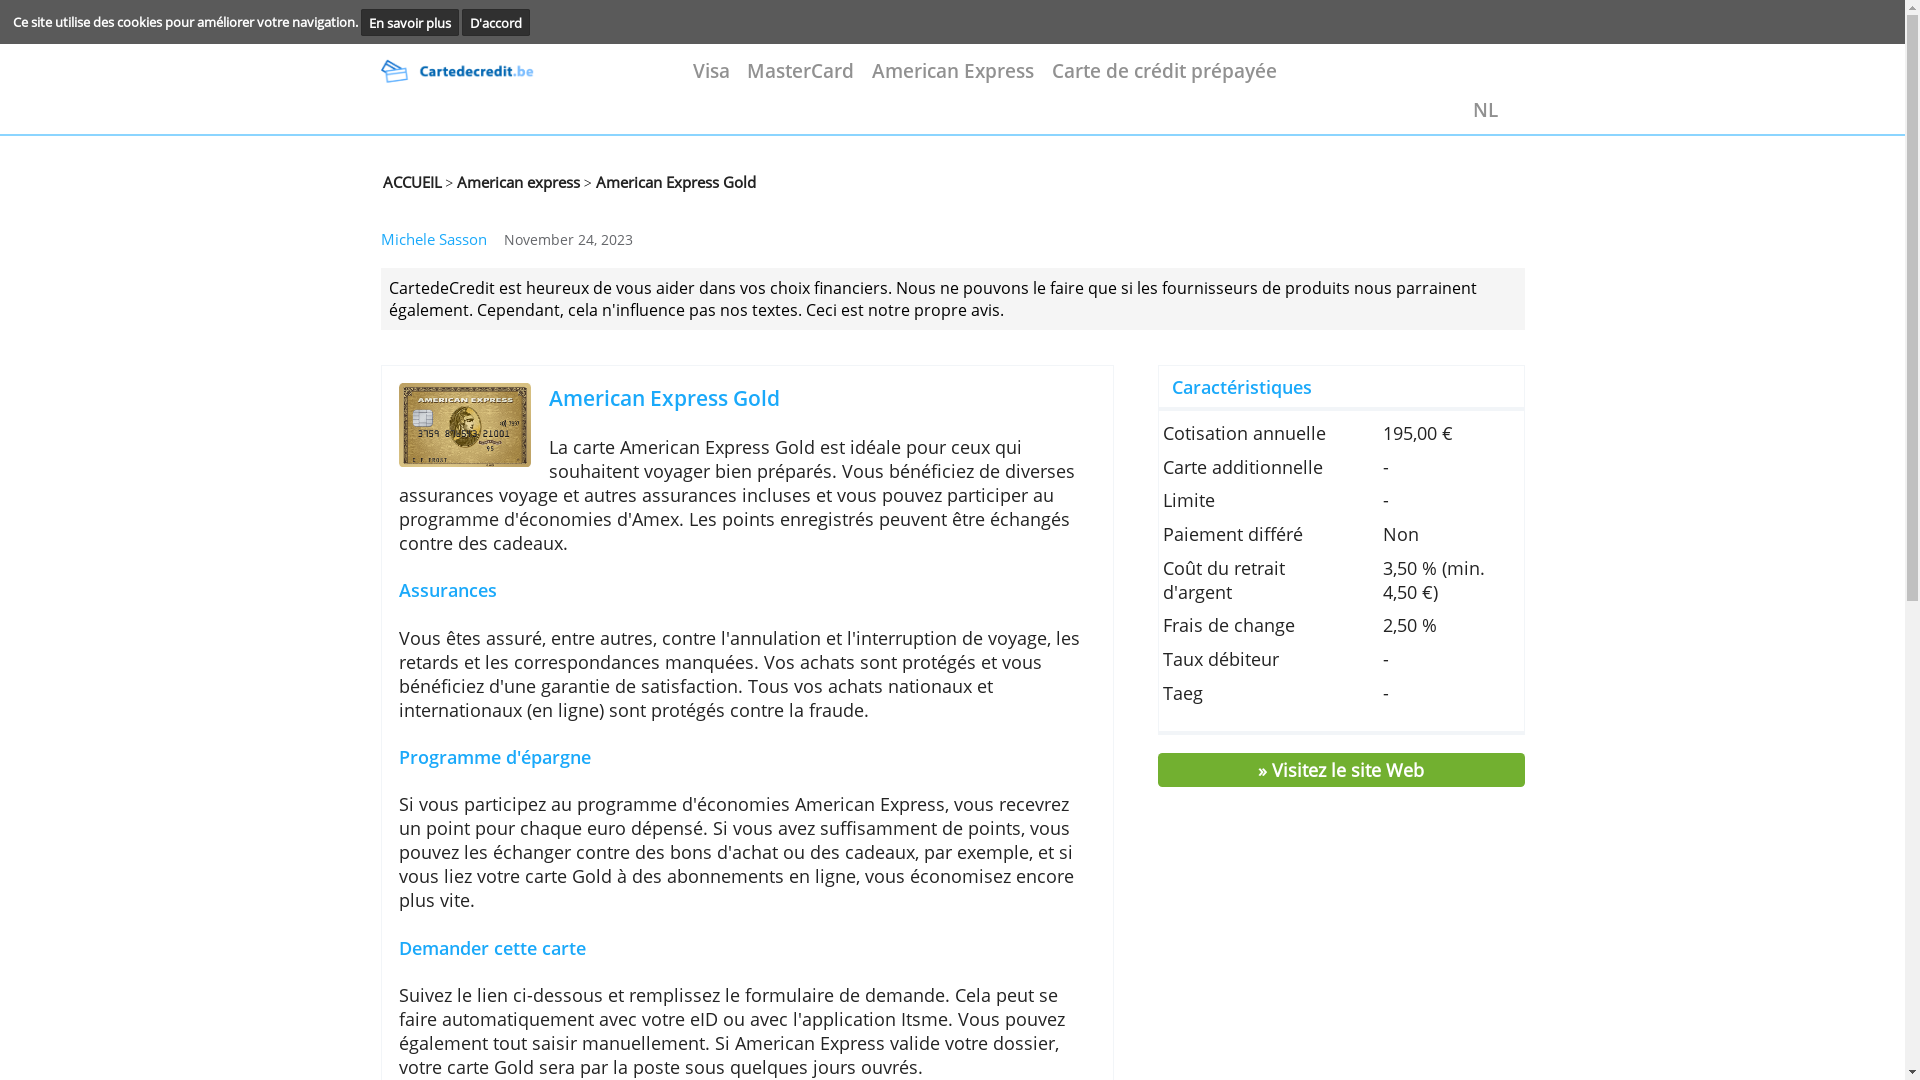 The height and width of the screenshot is (1080, 1920). What do you see at coordinates (850, 480) in the screenshot?
I see `American Express Gold` at bounding box center [850, 480].